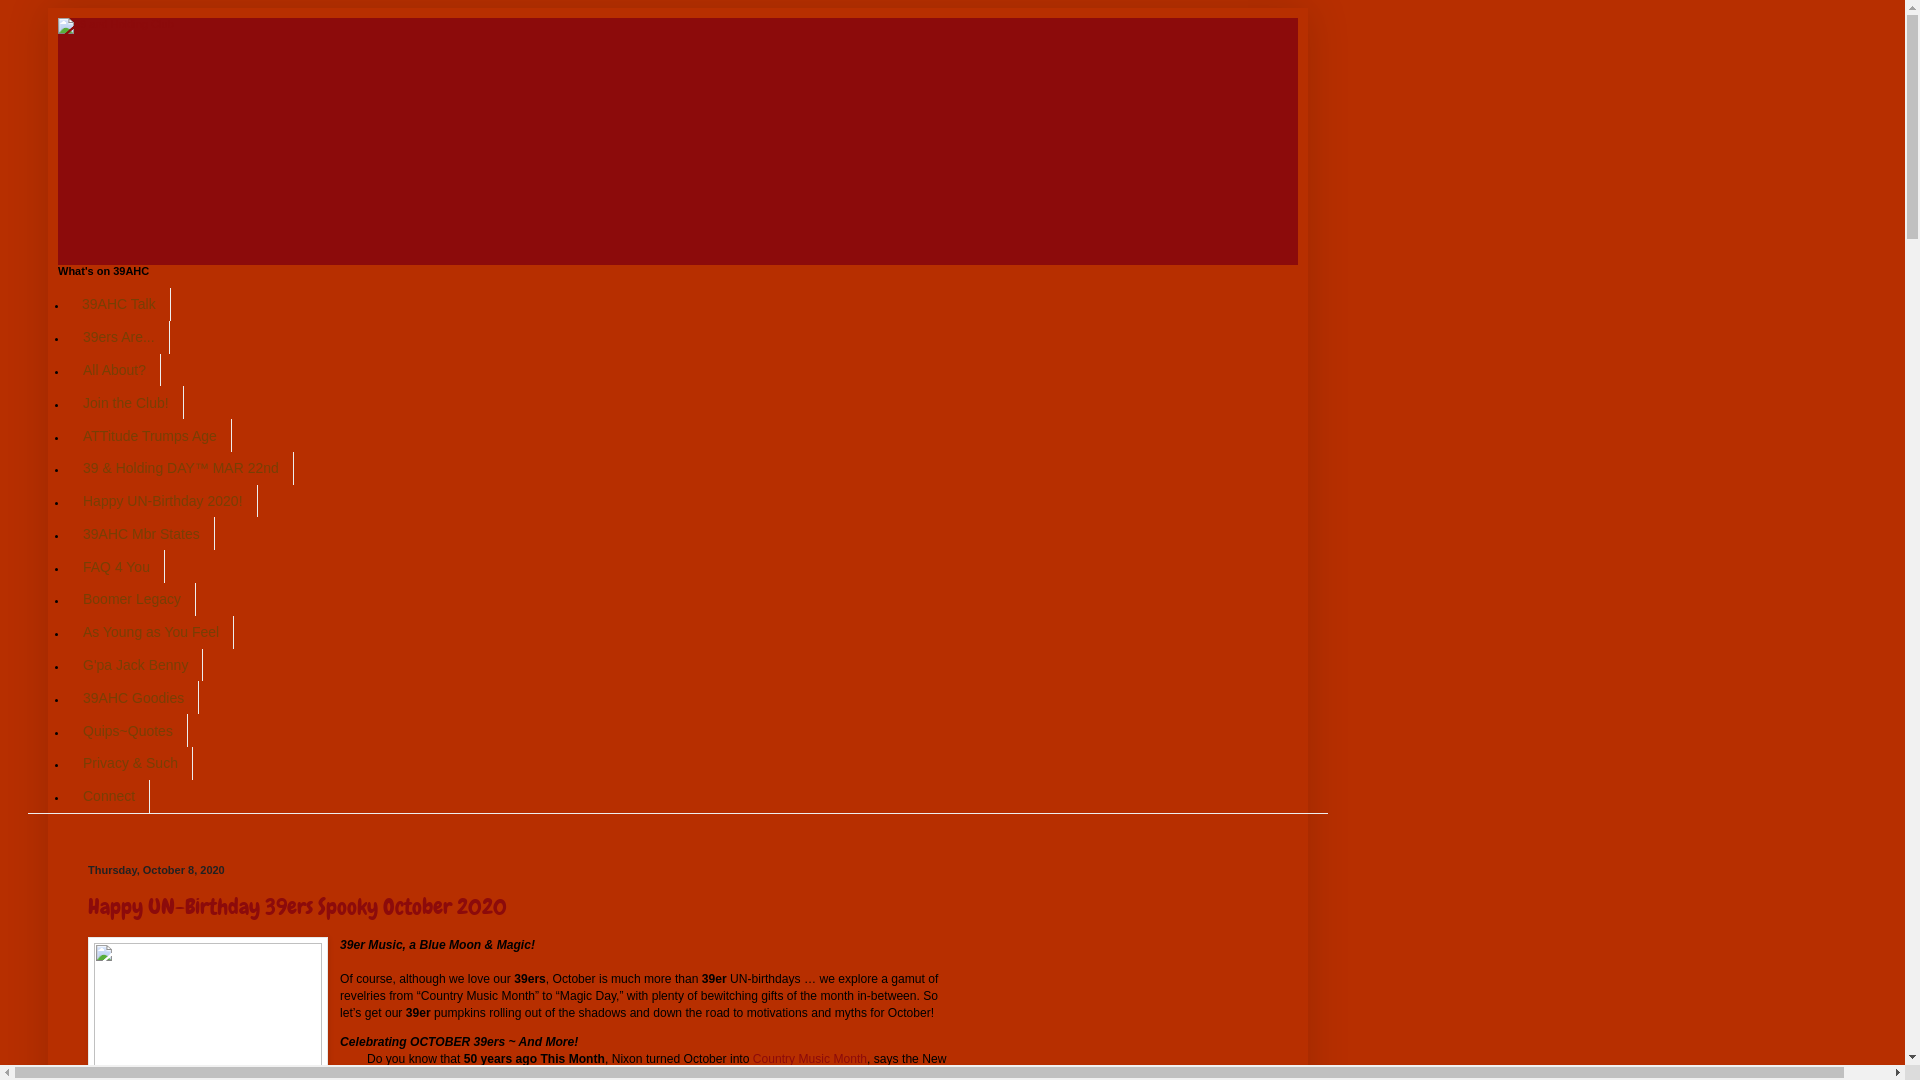 This screenshot has height=1080, width=1920. I want to click on 39AHC Goodies, so click(134, 698).